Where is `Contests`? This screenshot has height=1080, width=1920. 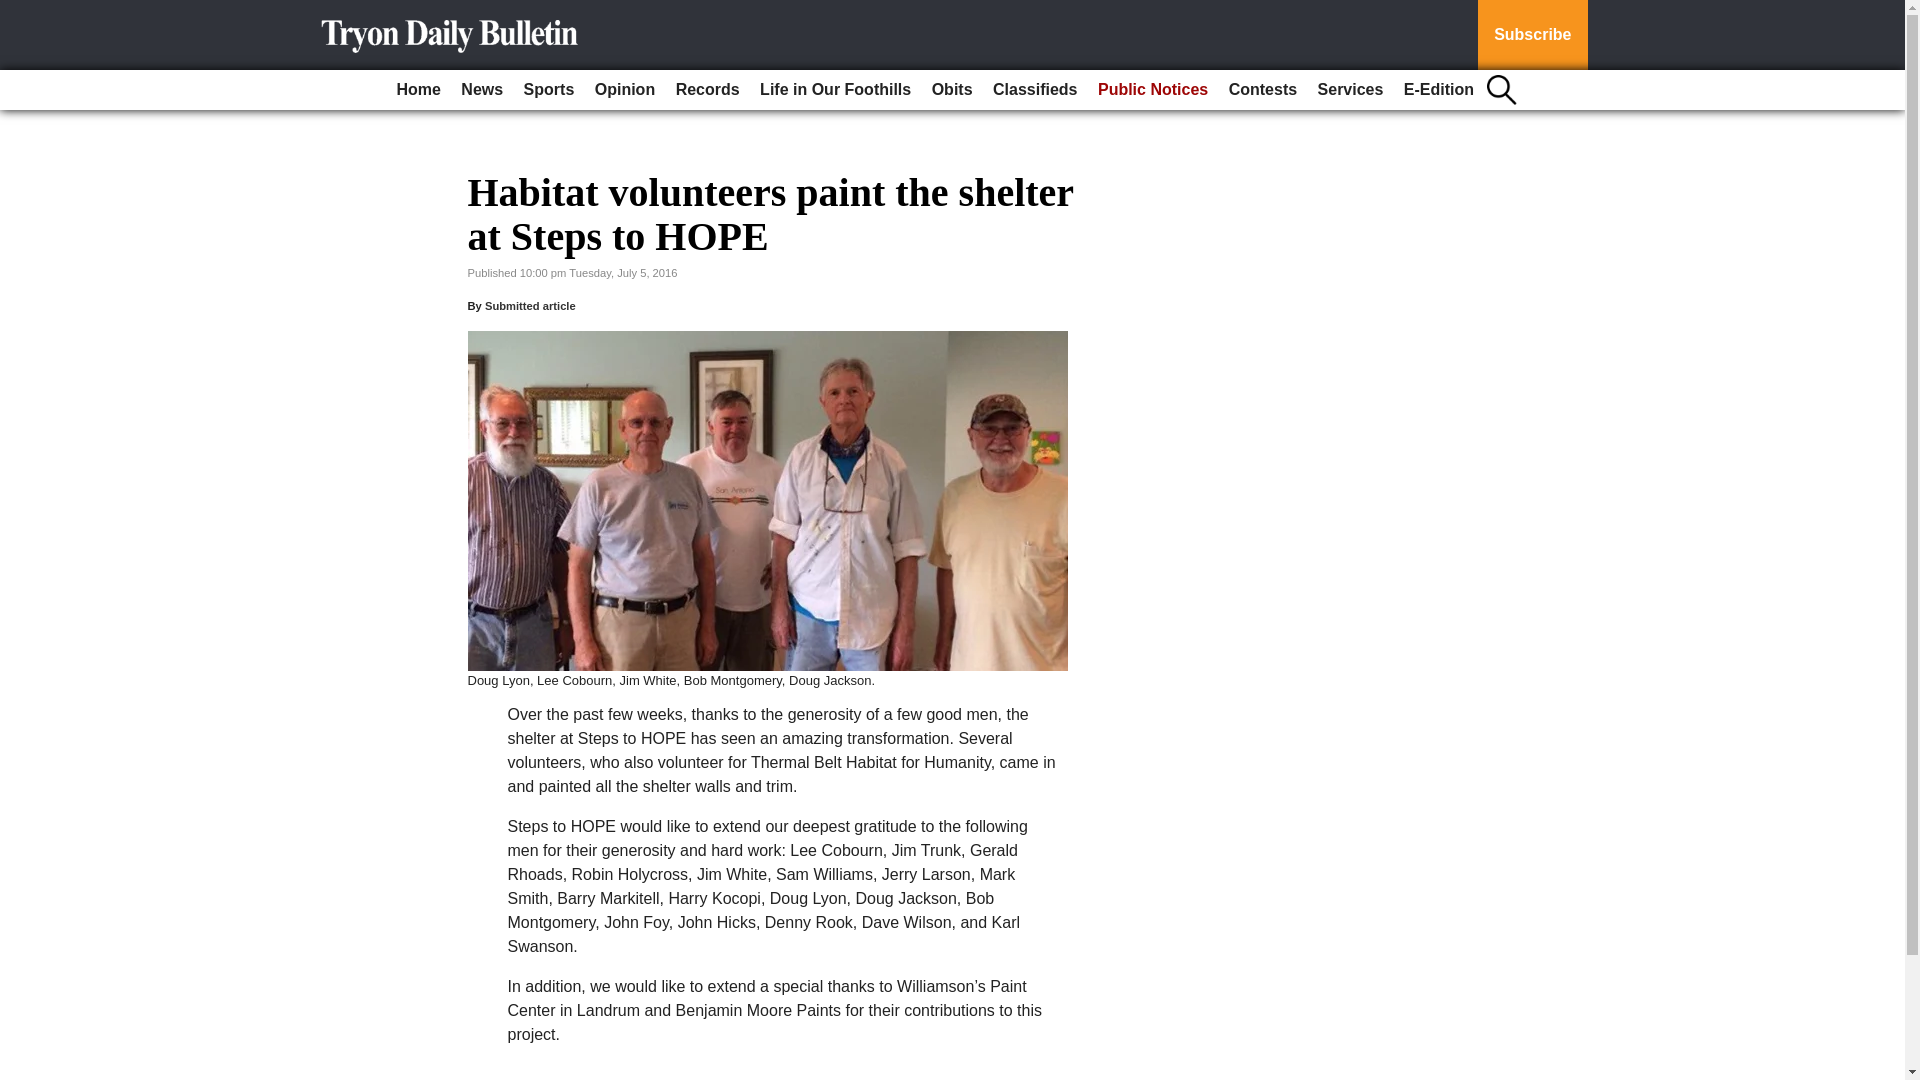
Contests is located at coordinates (1263, 90).